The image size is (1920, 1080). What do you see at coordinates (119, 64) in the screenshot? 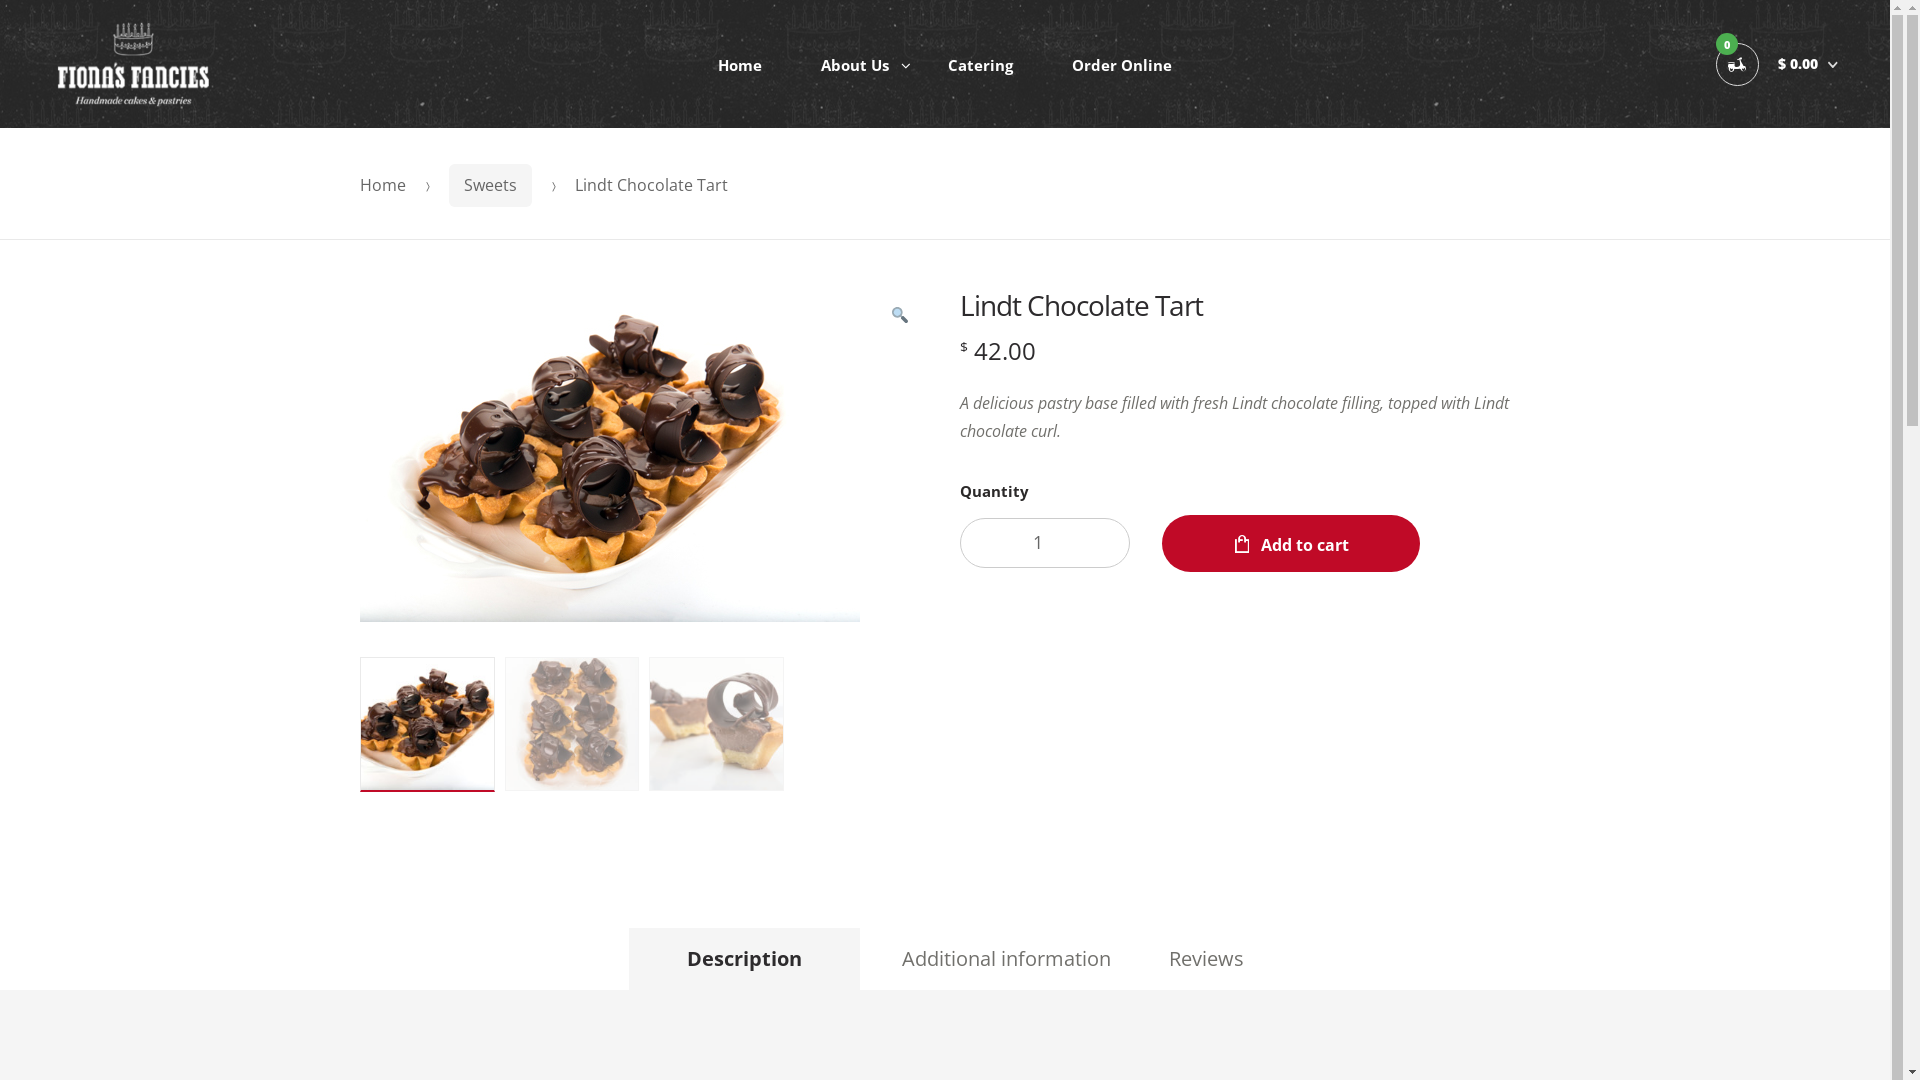
I see `Skip to navigation` at bounding box center [119, 64].